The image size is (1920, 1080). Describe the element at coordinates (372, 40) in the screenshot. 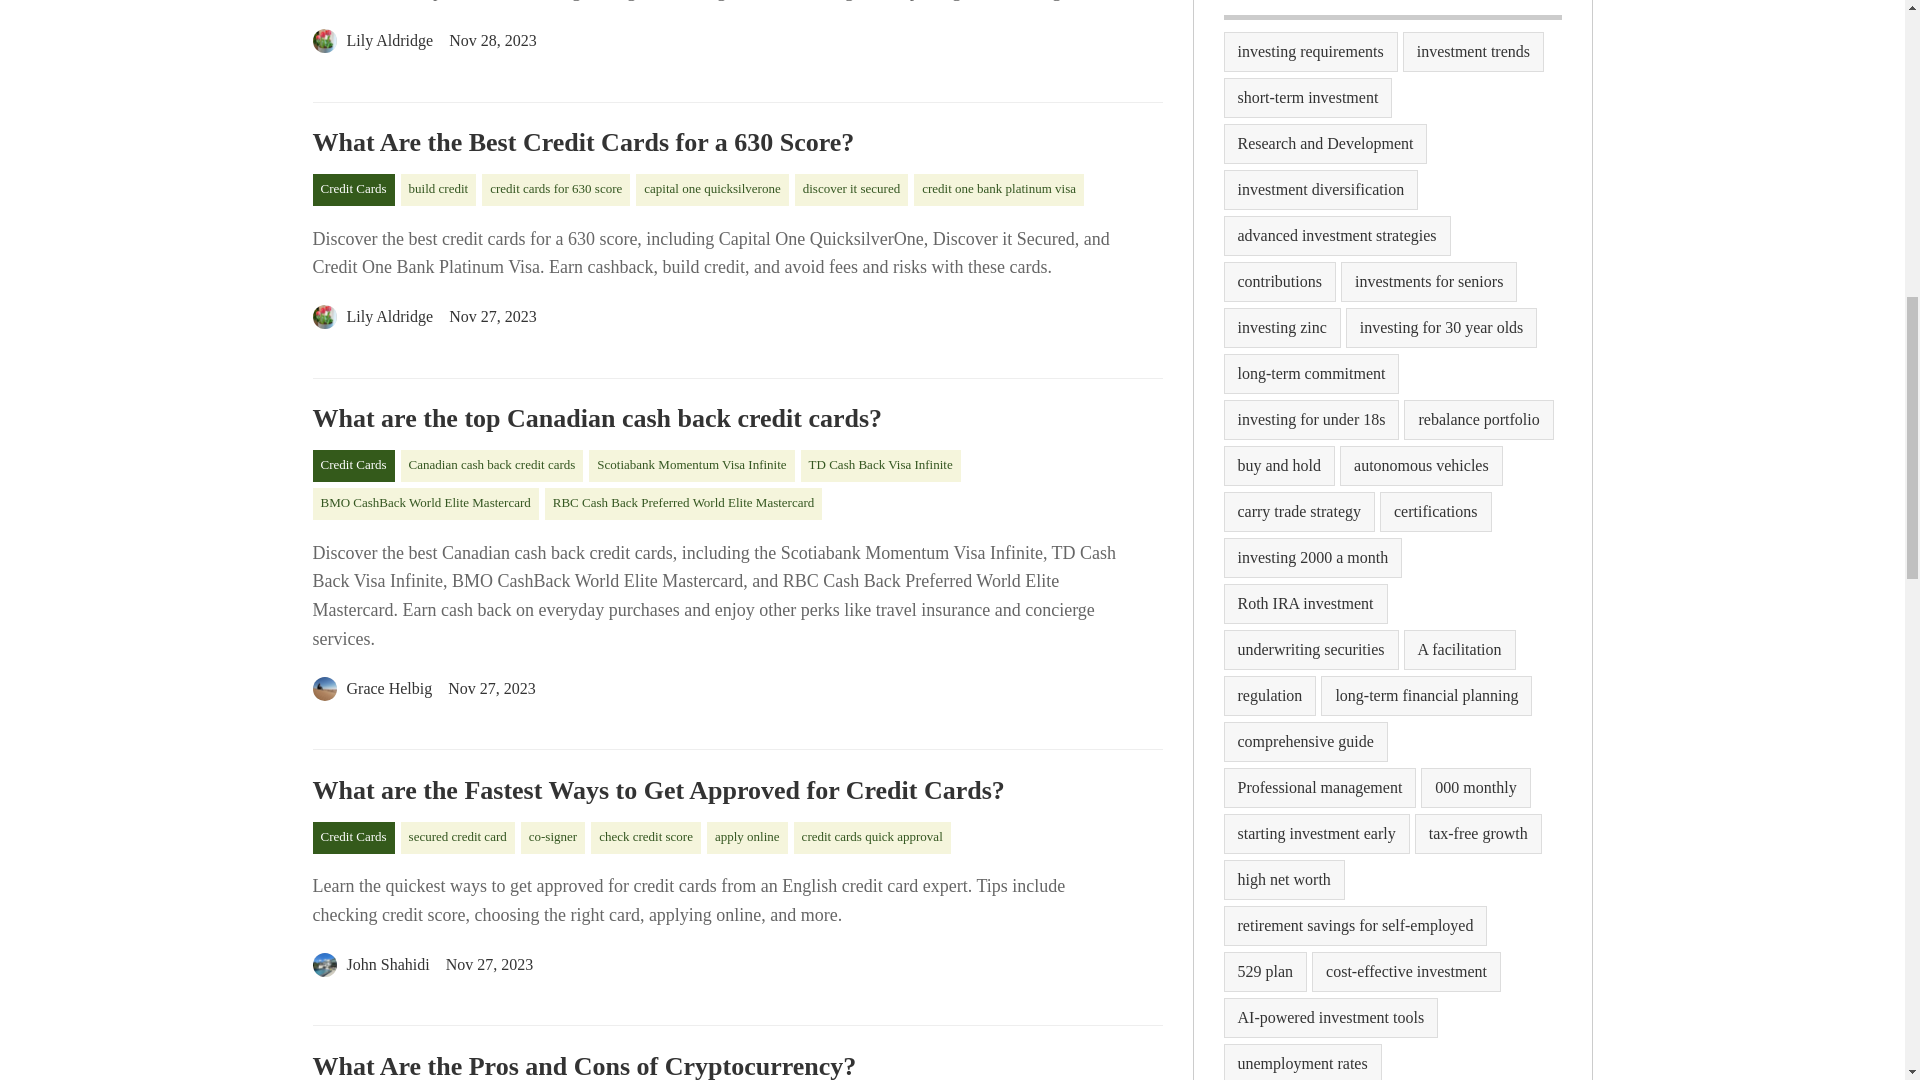

I see `Lily Aldridge` at that location.